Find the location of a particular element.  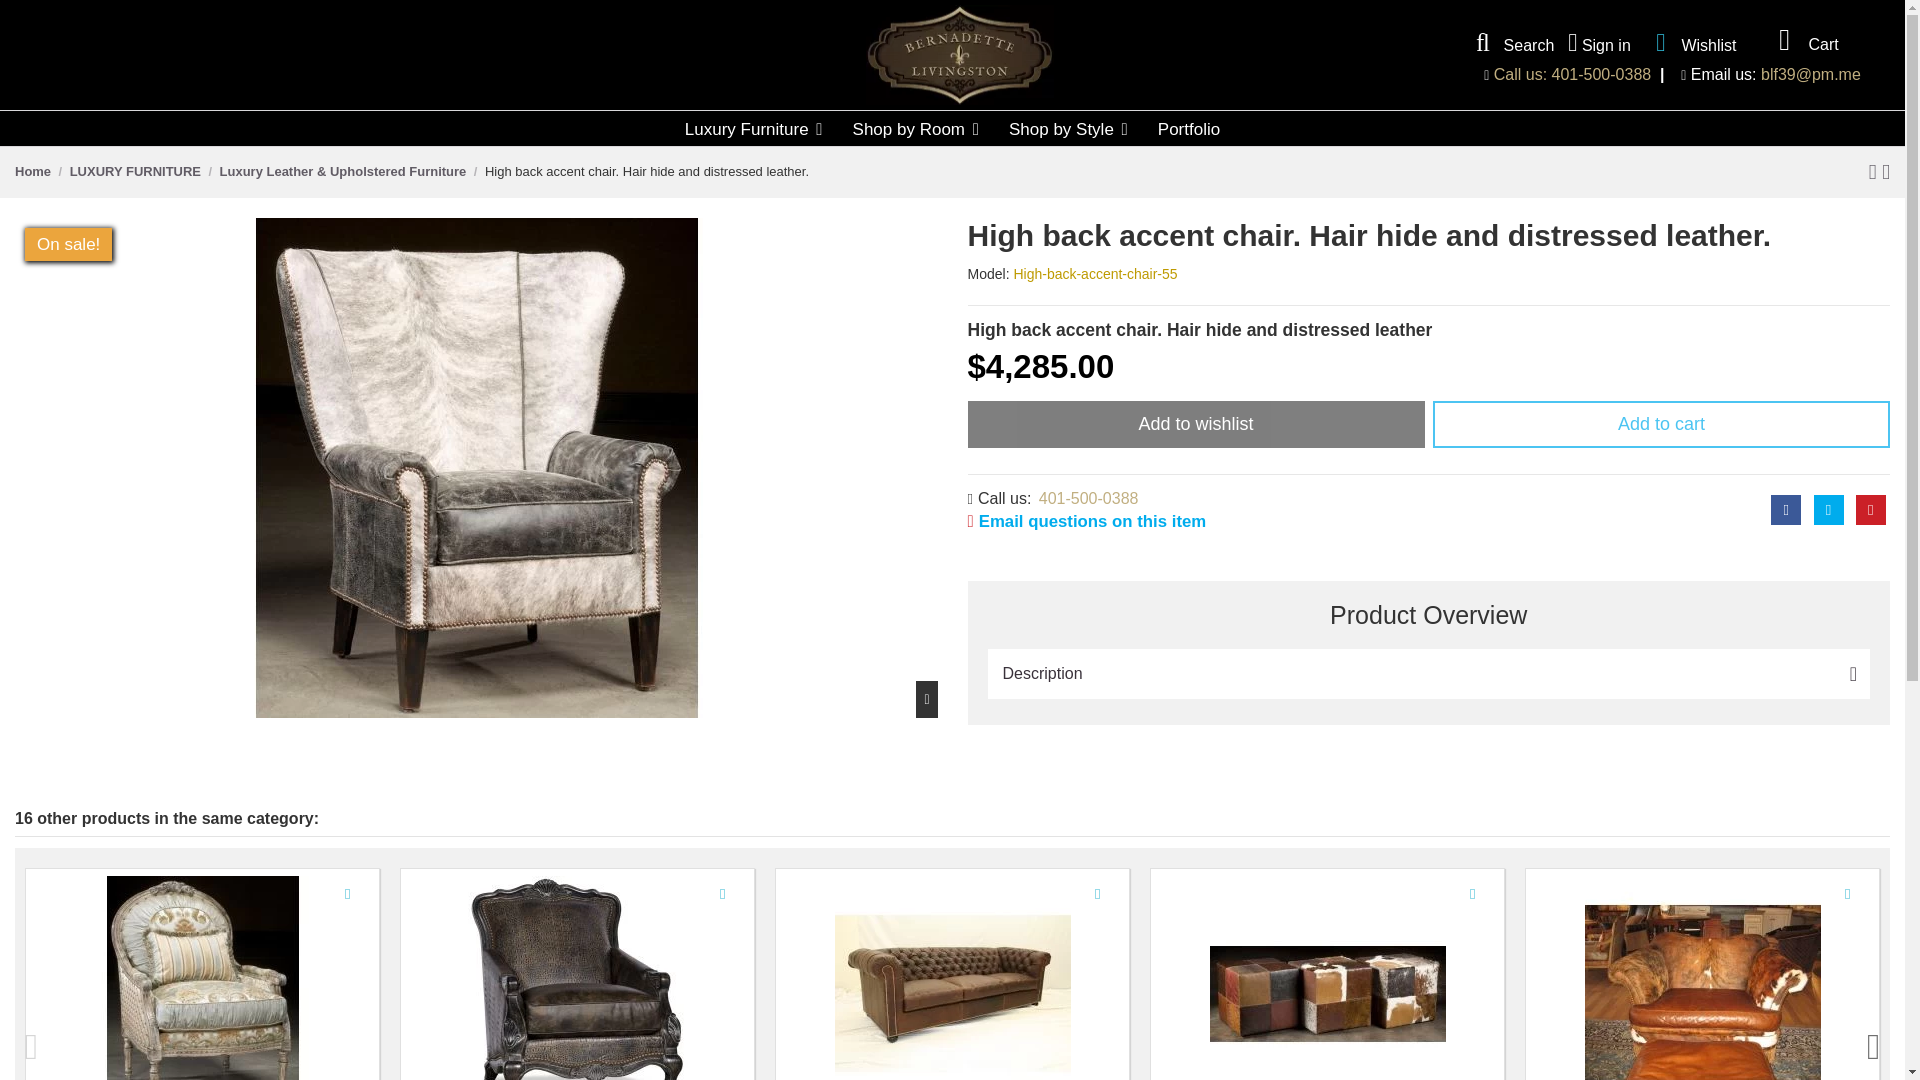

Call us: 401-500-0388 is located at coordinates (1572, 74).